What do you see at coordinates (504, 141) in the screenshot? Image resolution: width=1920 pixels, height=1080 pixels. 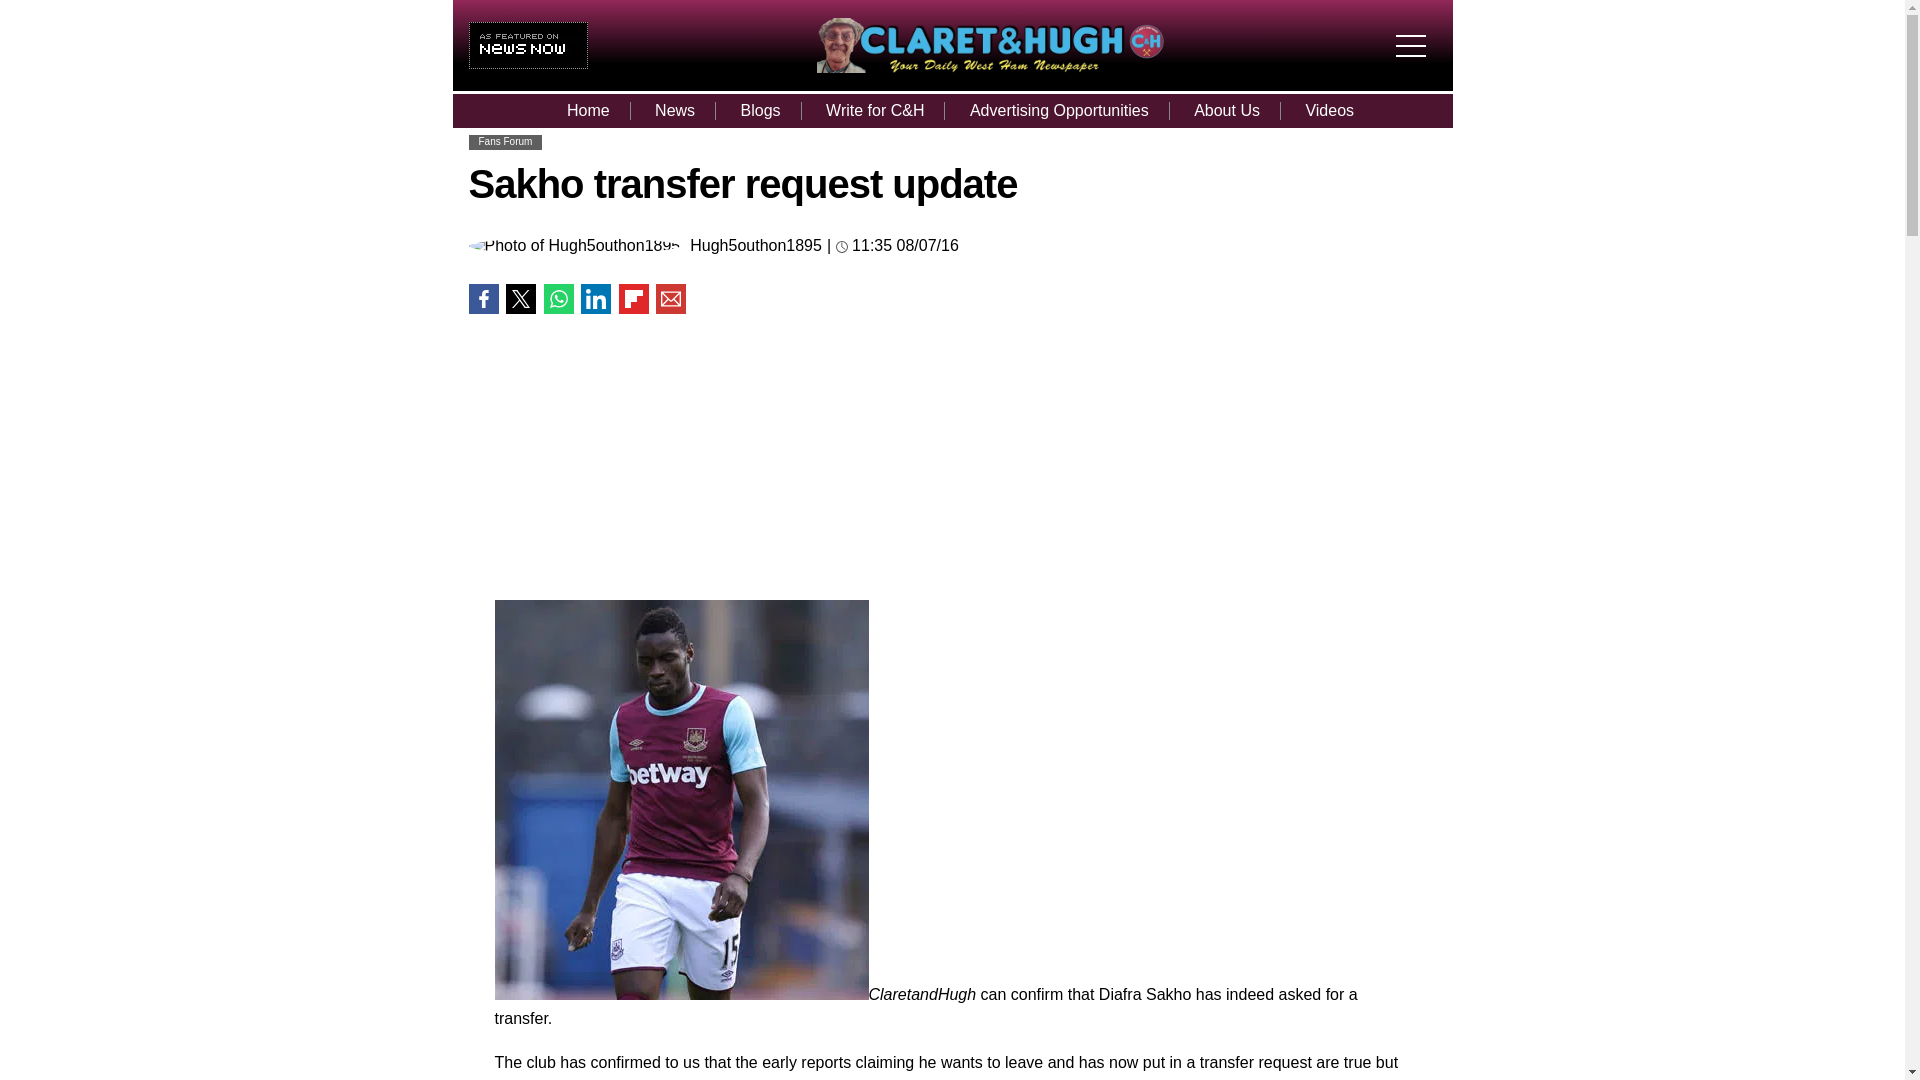 I see `Fans Forum` at bounding box center [504, 141].